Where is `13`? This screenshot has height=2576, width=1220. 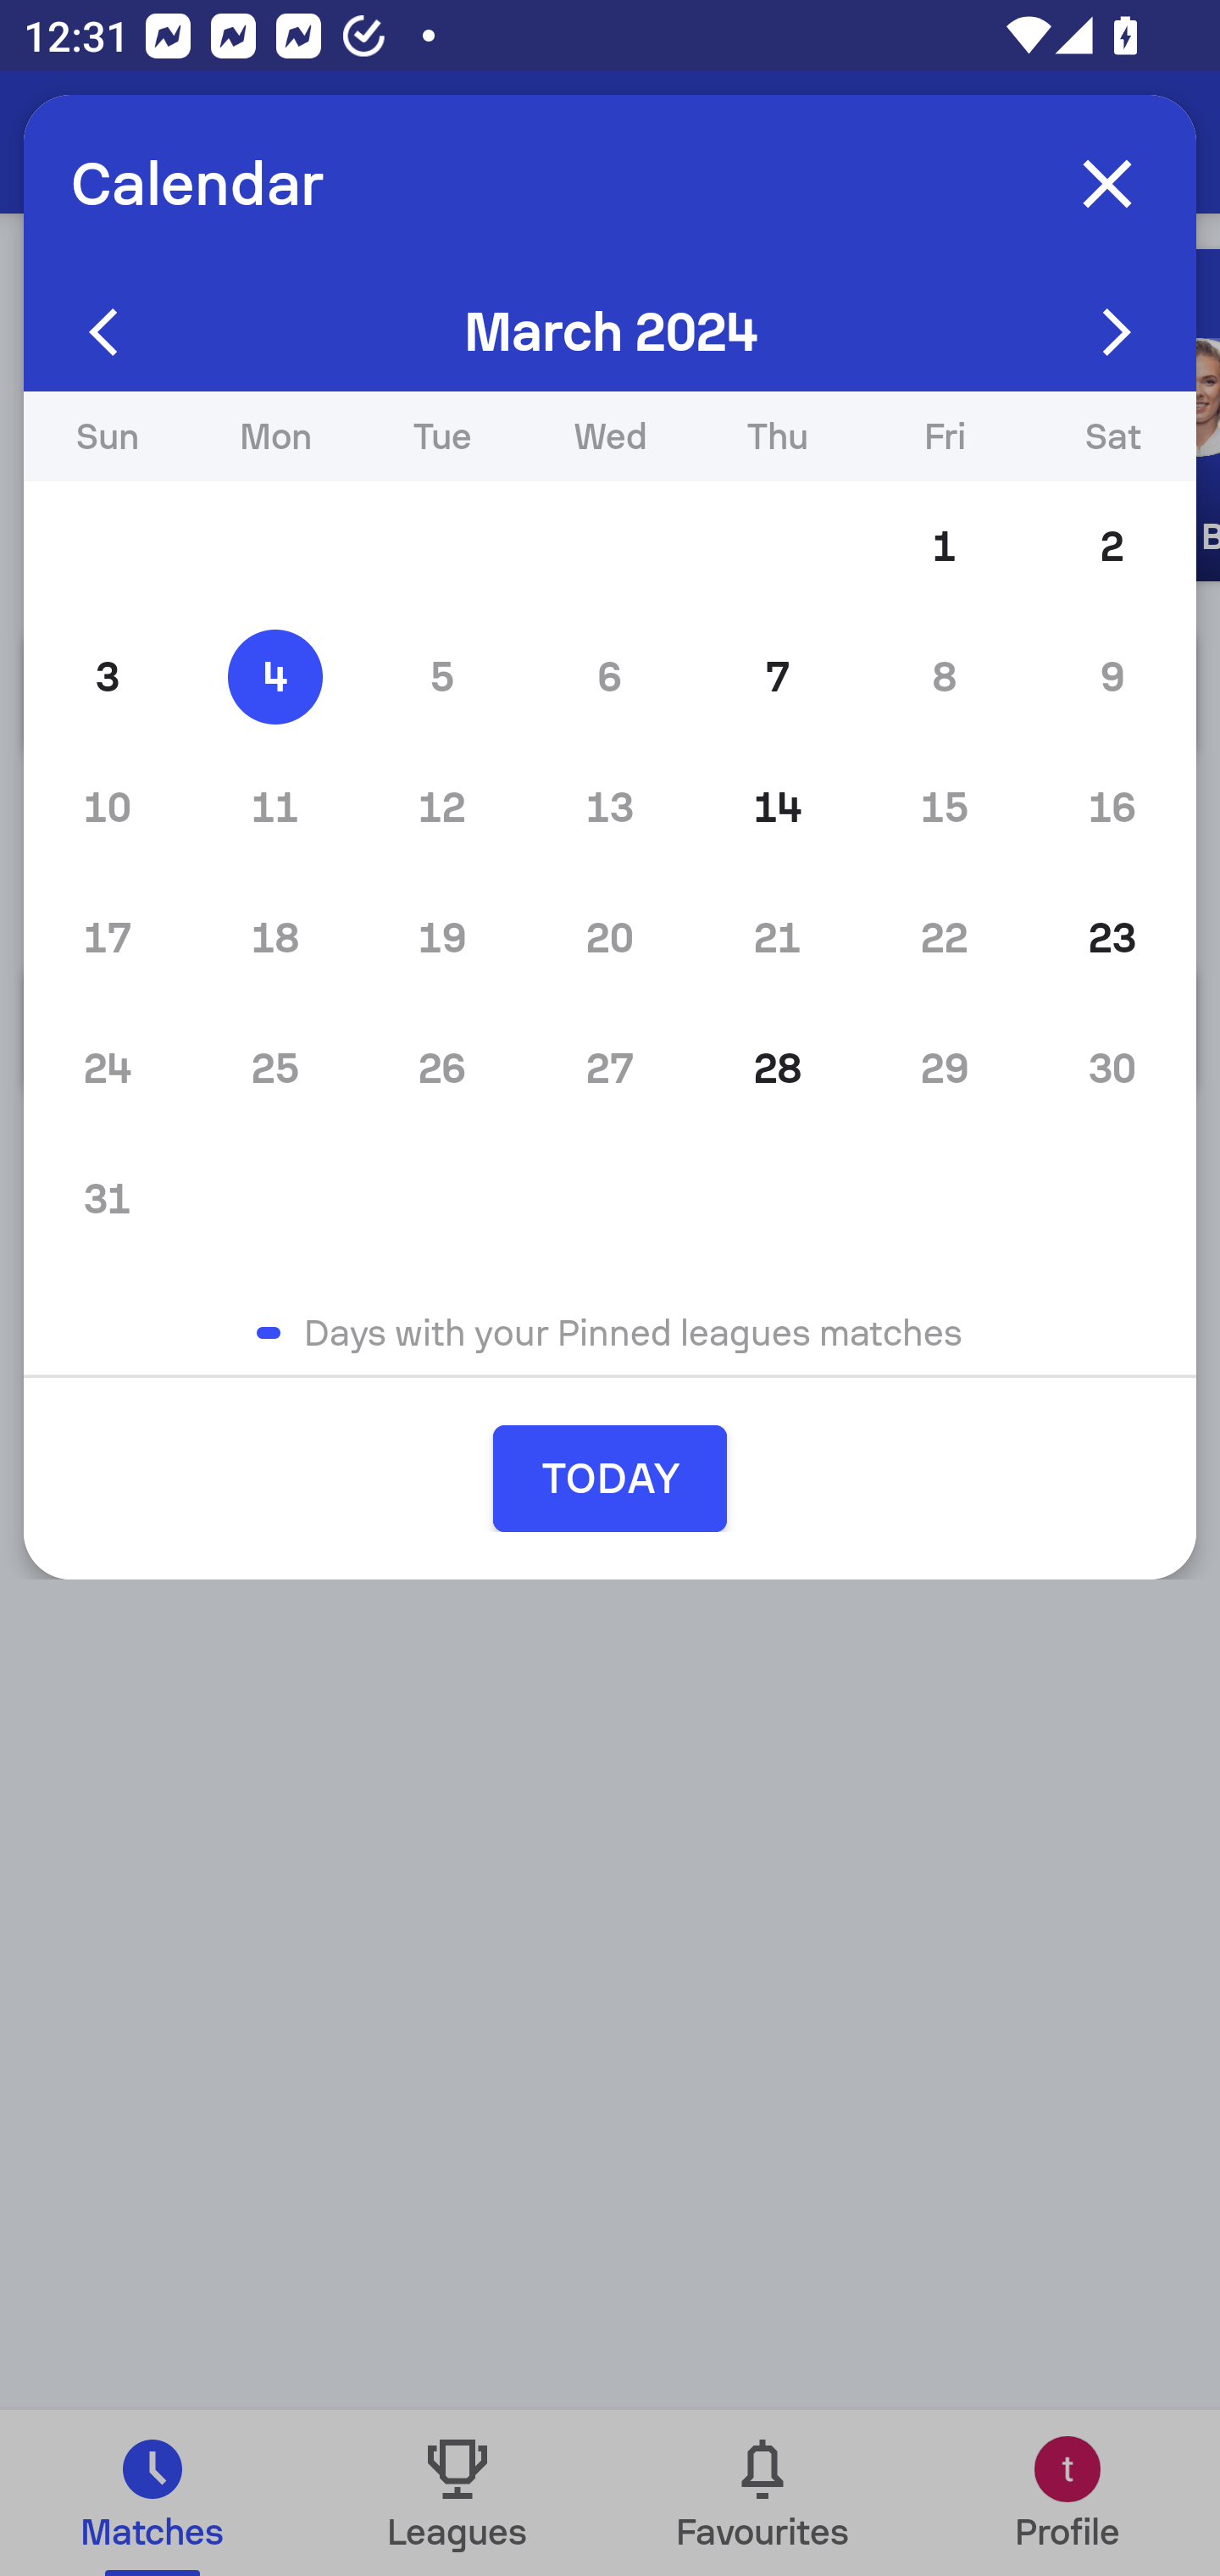
13 is located at coordinates (610, 807).